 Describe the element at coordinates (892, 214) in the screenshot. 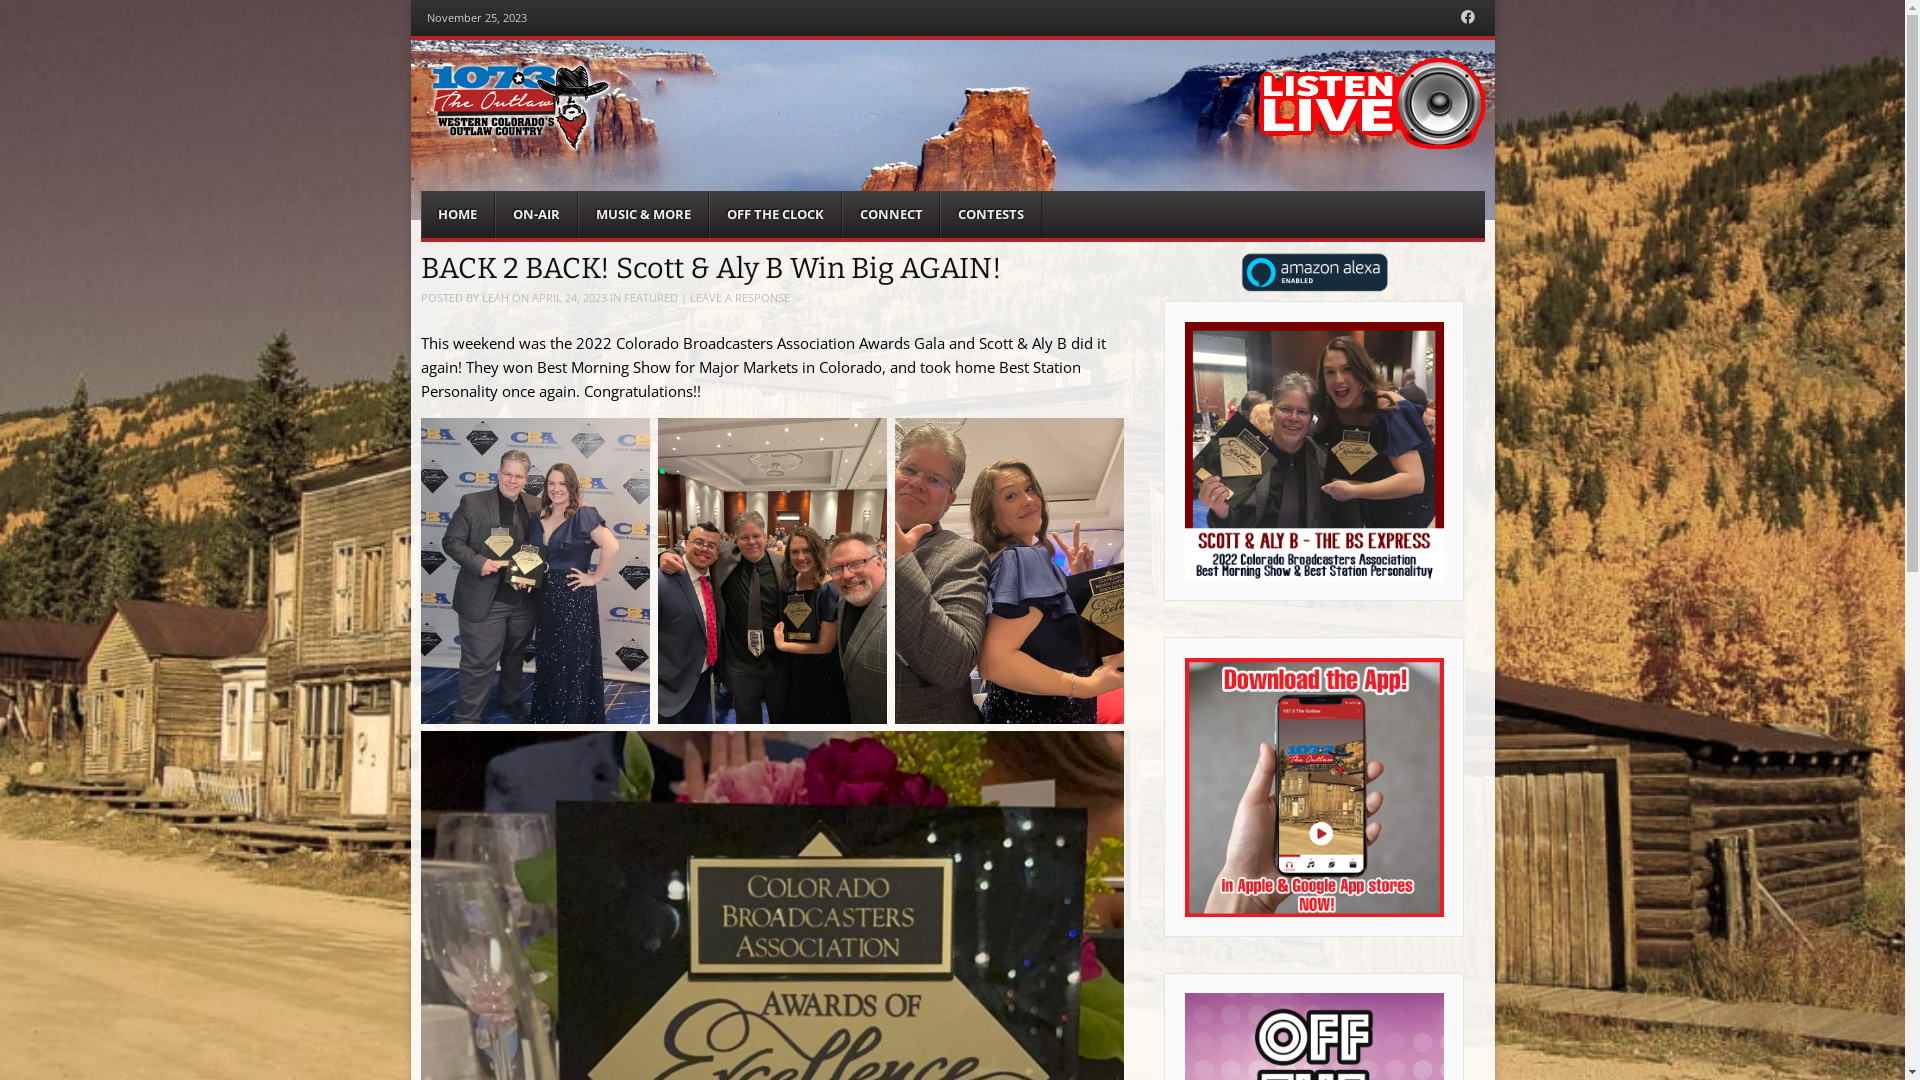

I see `CONNECT` at that location.